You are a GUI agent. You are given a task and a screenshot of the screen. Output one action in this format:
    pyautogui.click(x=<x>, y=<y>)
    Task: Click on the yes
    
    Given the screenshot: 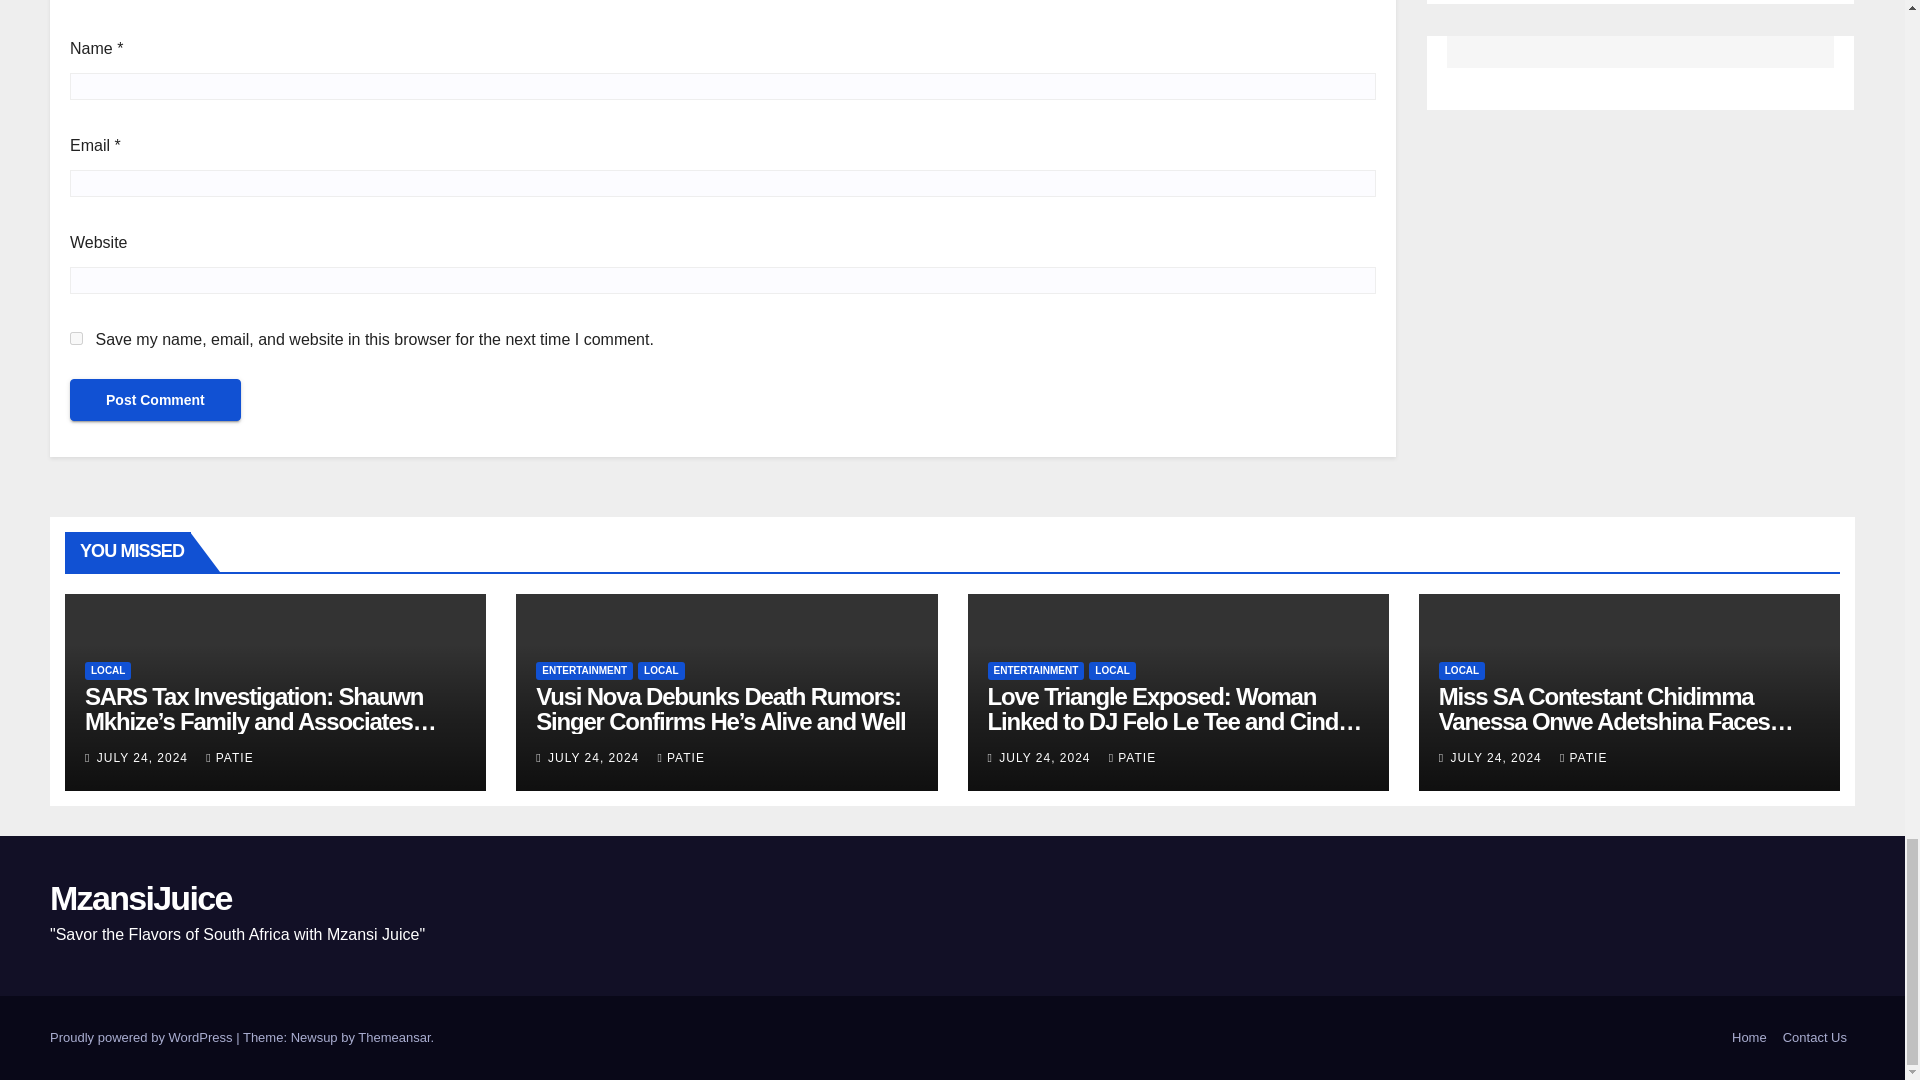 What is the action you would take?
    pyautogui.click(x=76, y=338)
    